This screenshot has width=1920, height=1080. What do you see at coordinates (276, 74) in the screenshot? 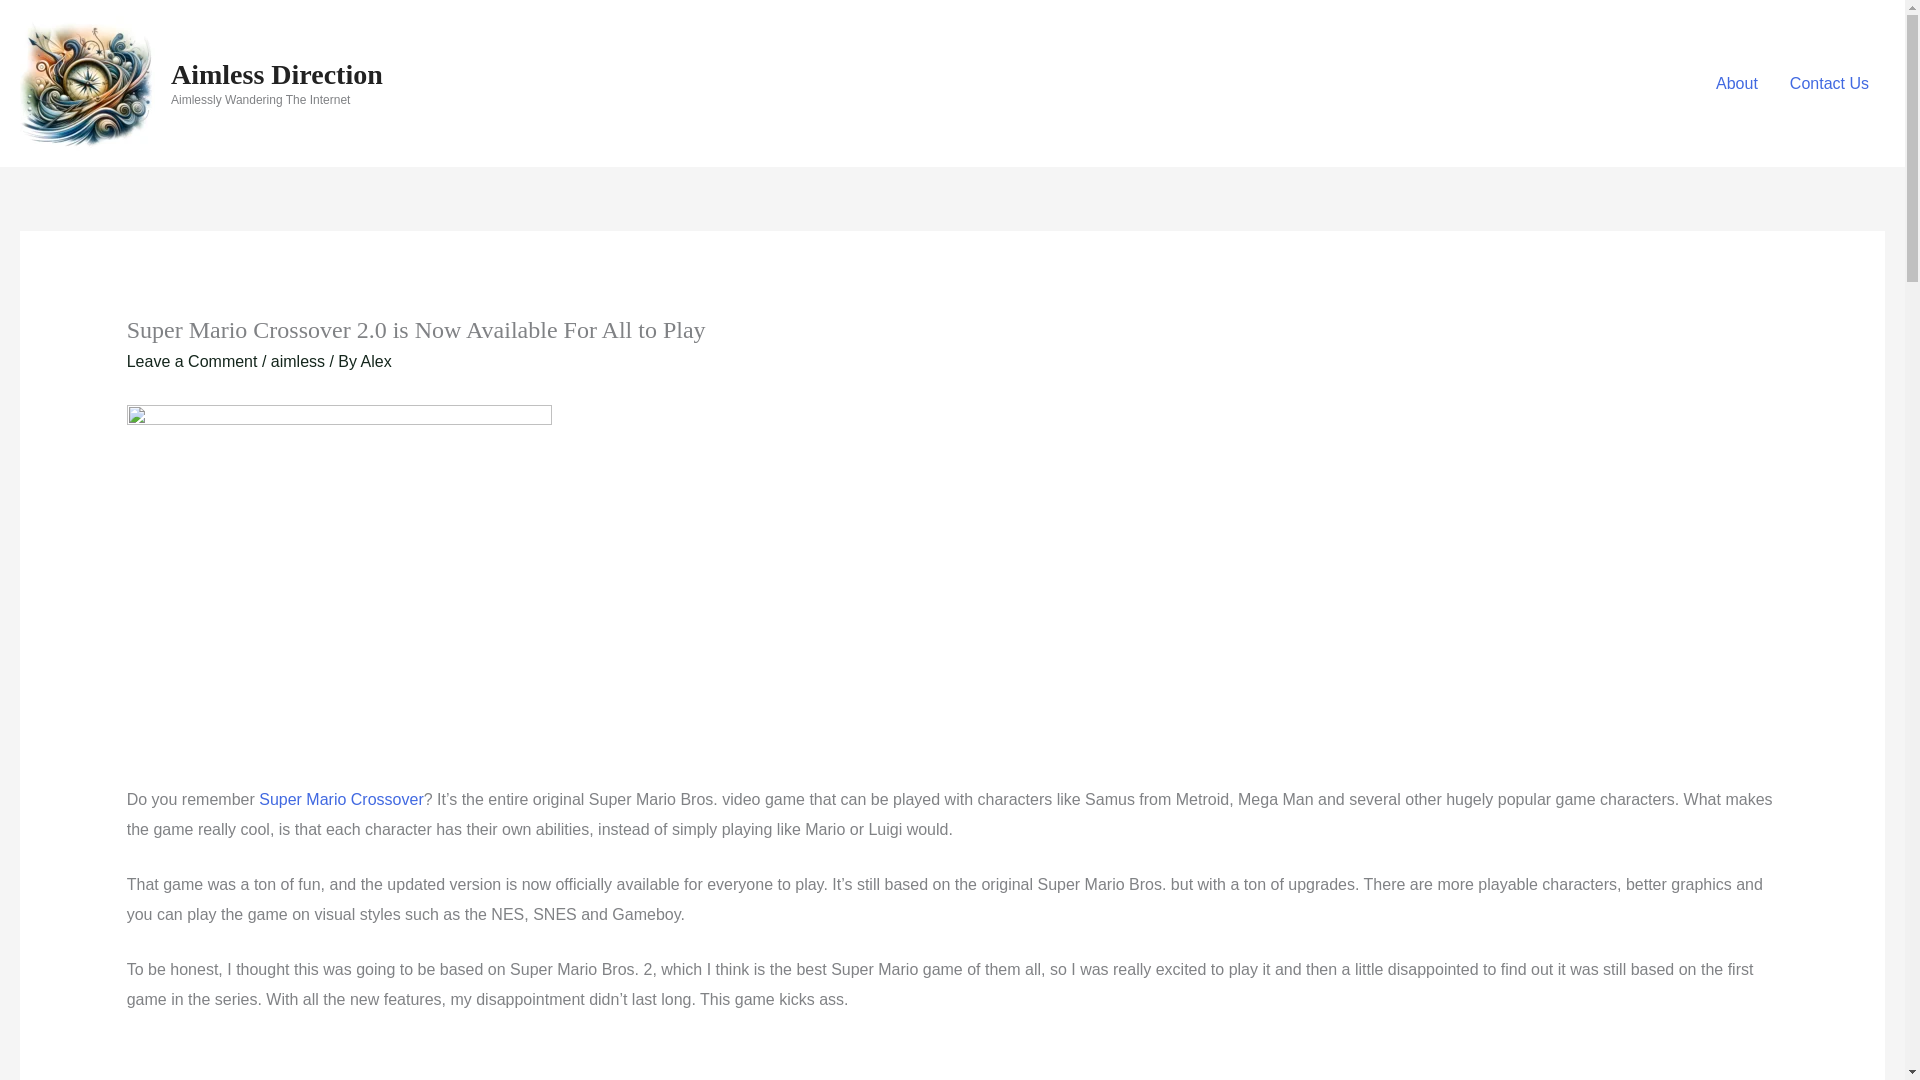
I see `Aimless Direction` at bounding box center [276, 74].